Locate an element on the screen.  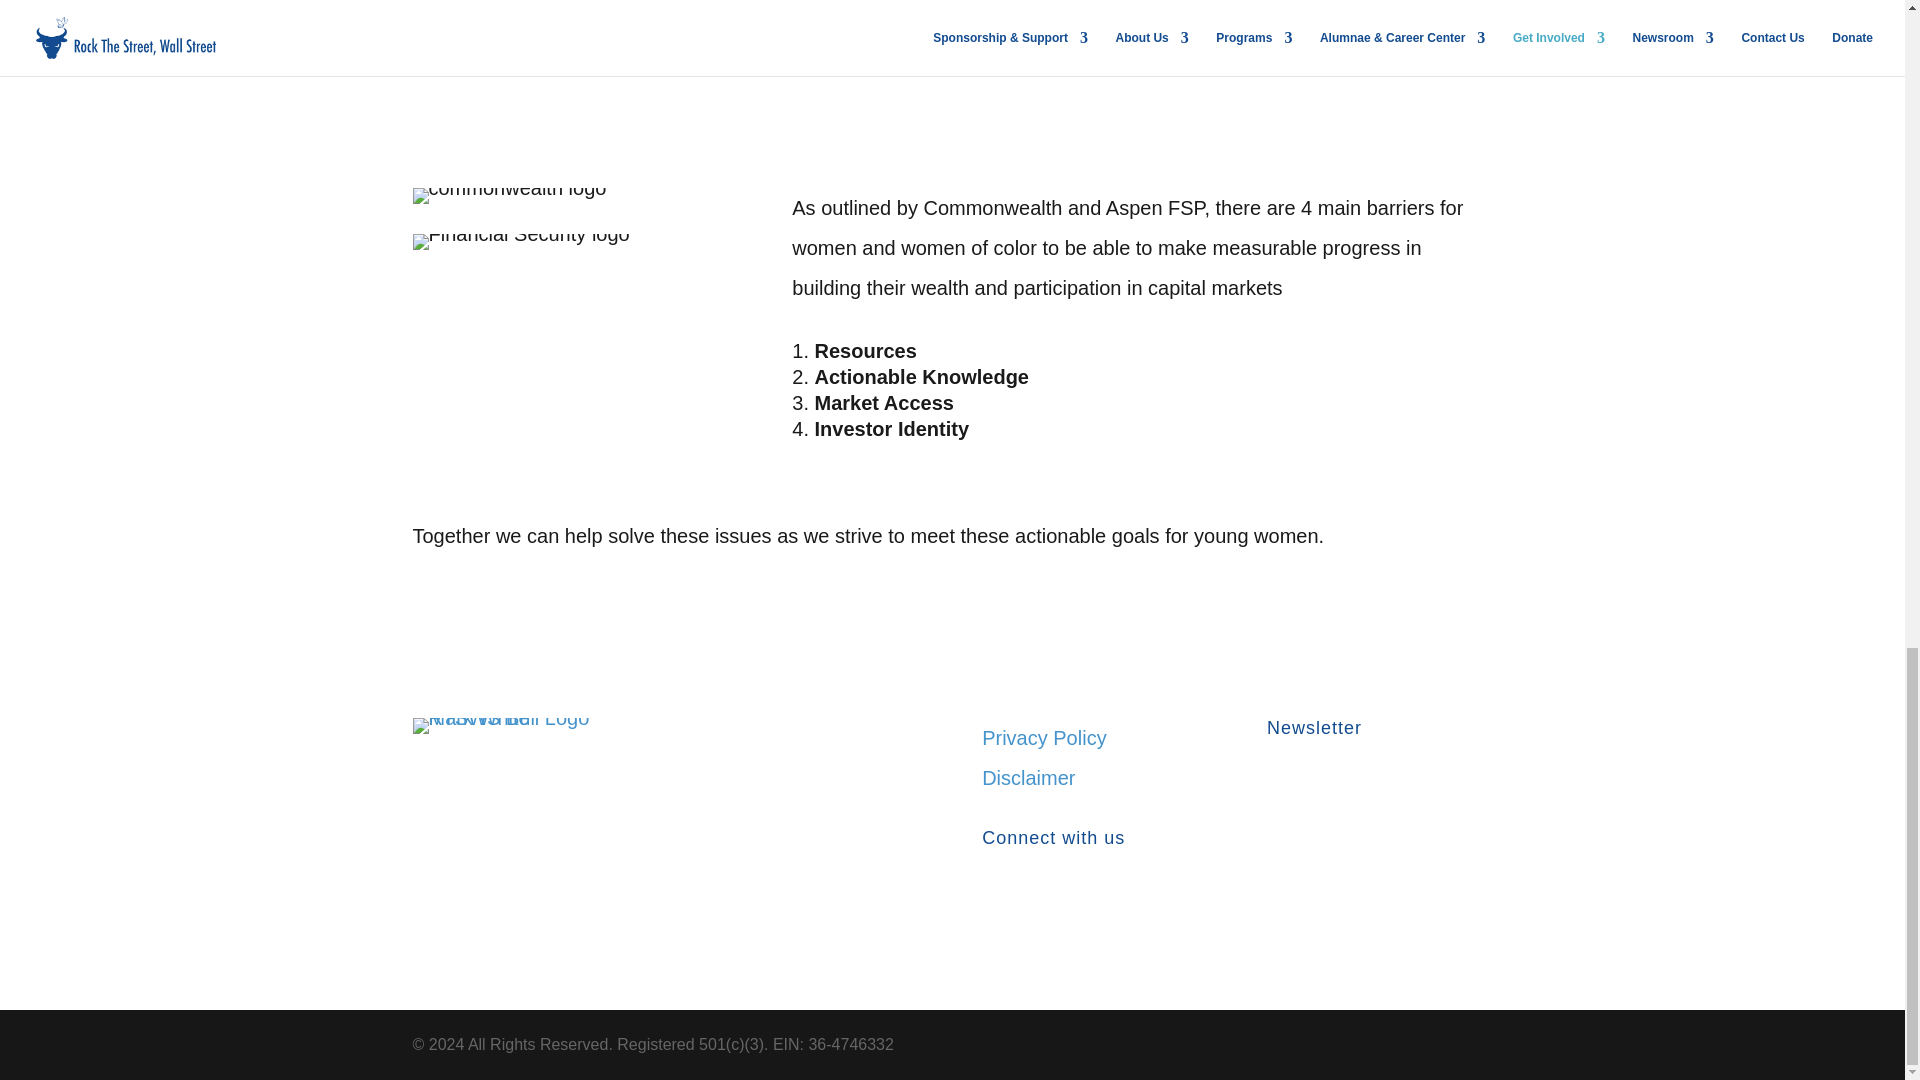
Financial Security logo is located at coordinates (520, 242).